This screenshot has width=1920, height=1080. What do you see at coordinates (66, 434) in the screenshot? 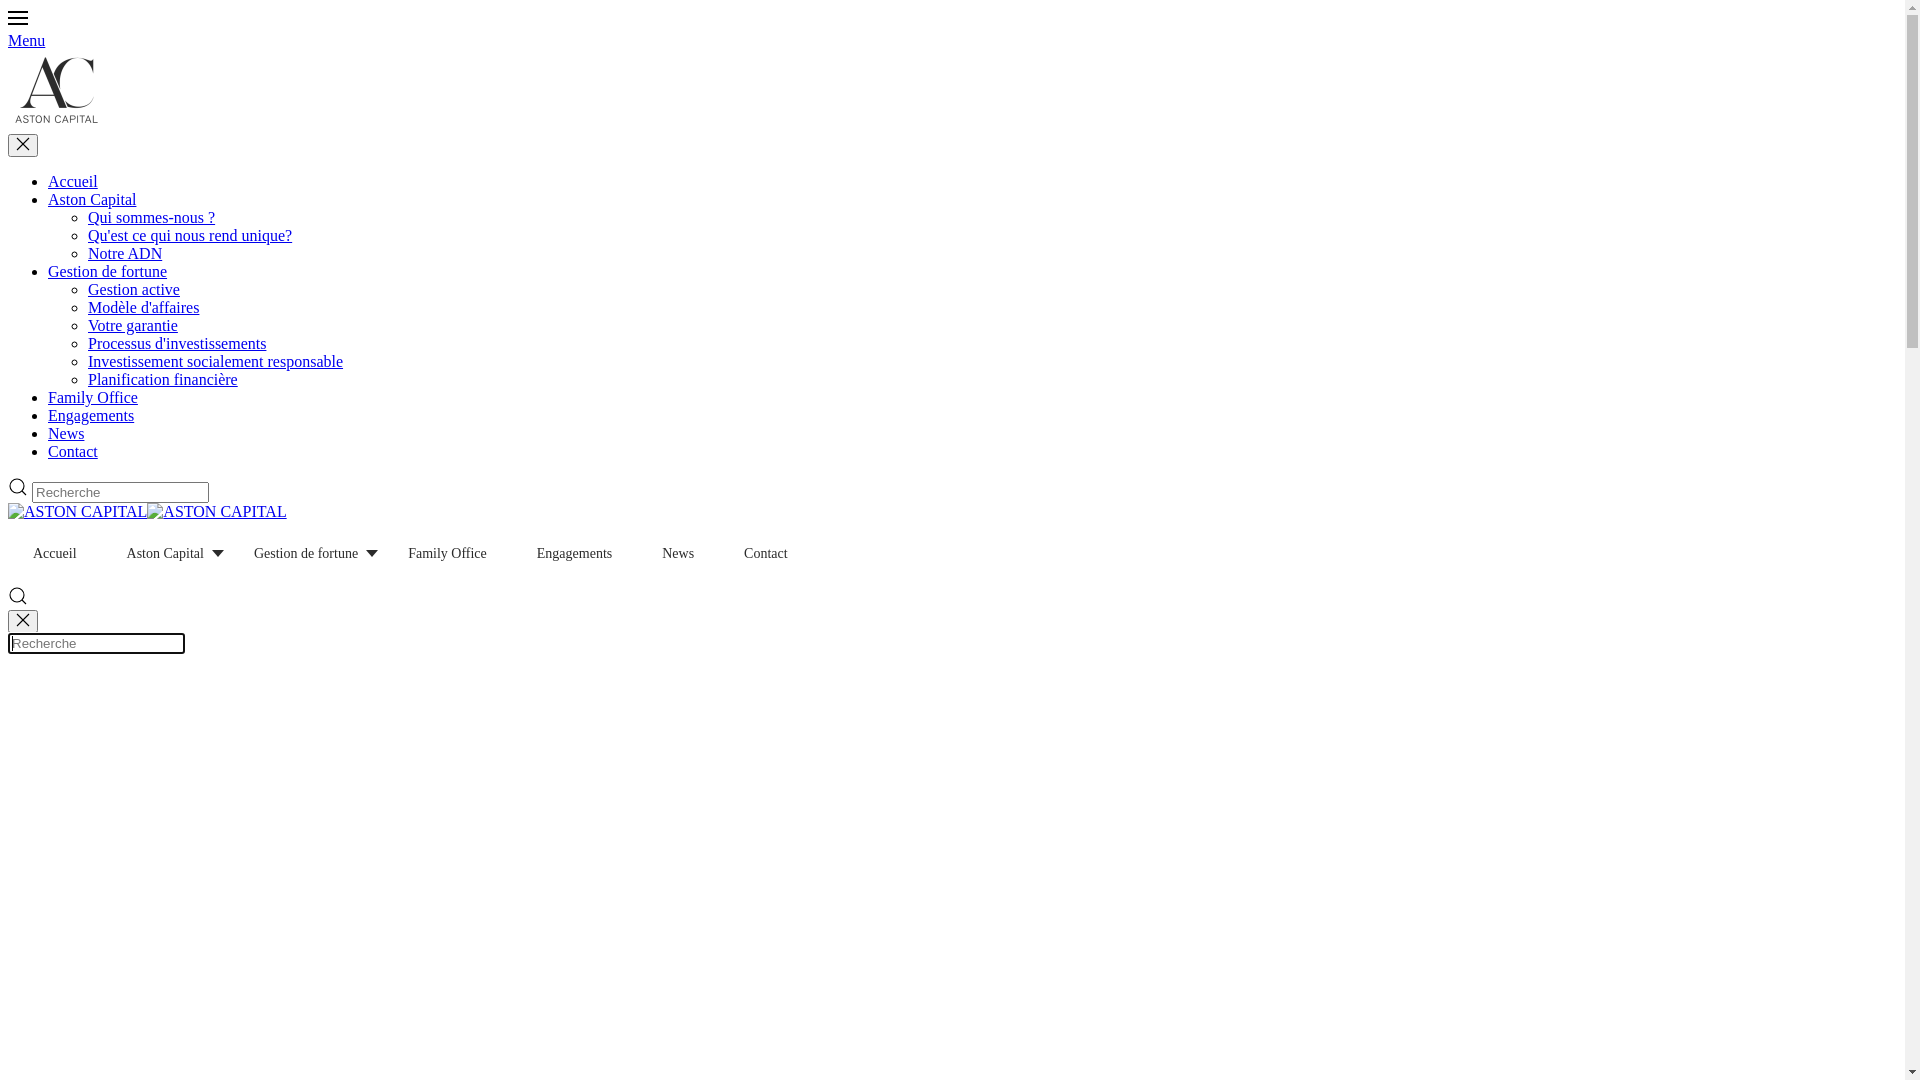
I see `News` at bounding box center [66, 434].